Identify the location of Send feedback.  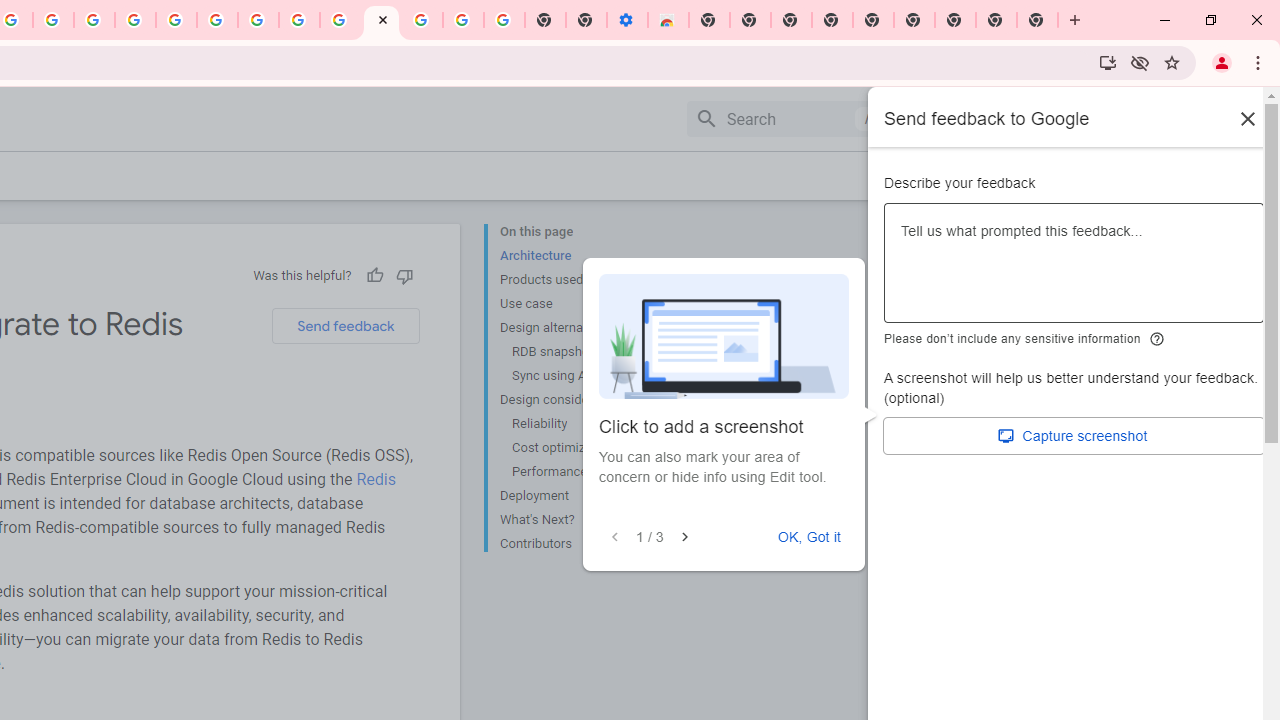
(345, 326).